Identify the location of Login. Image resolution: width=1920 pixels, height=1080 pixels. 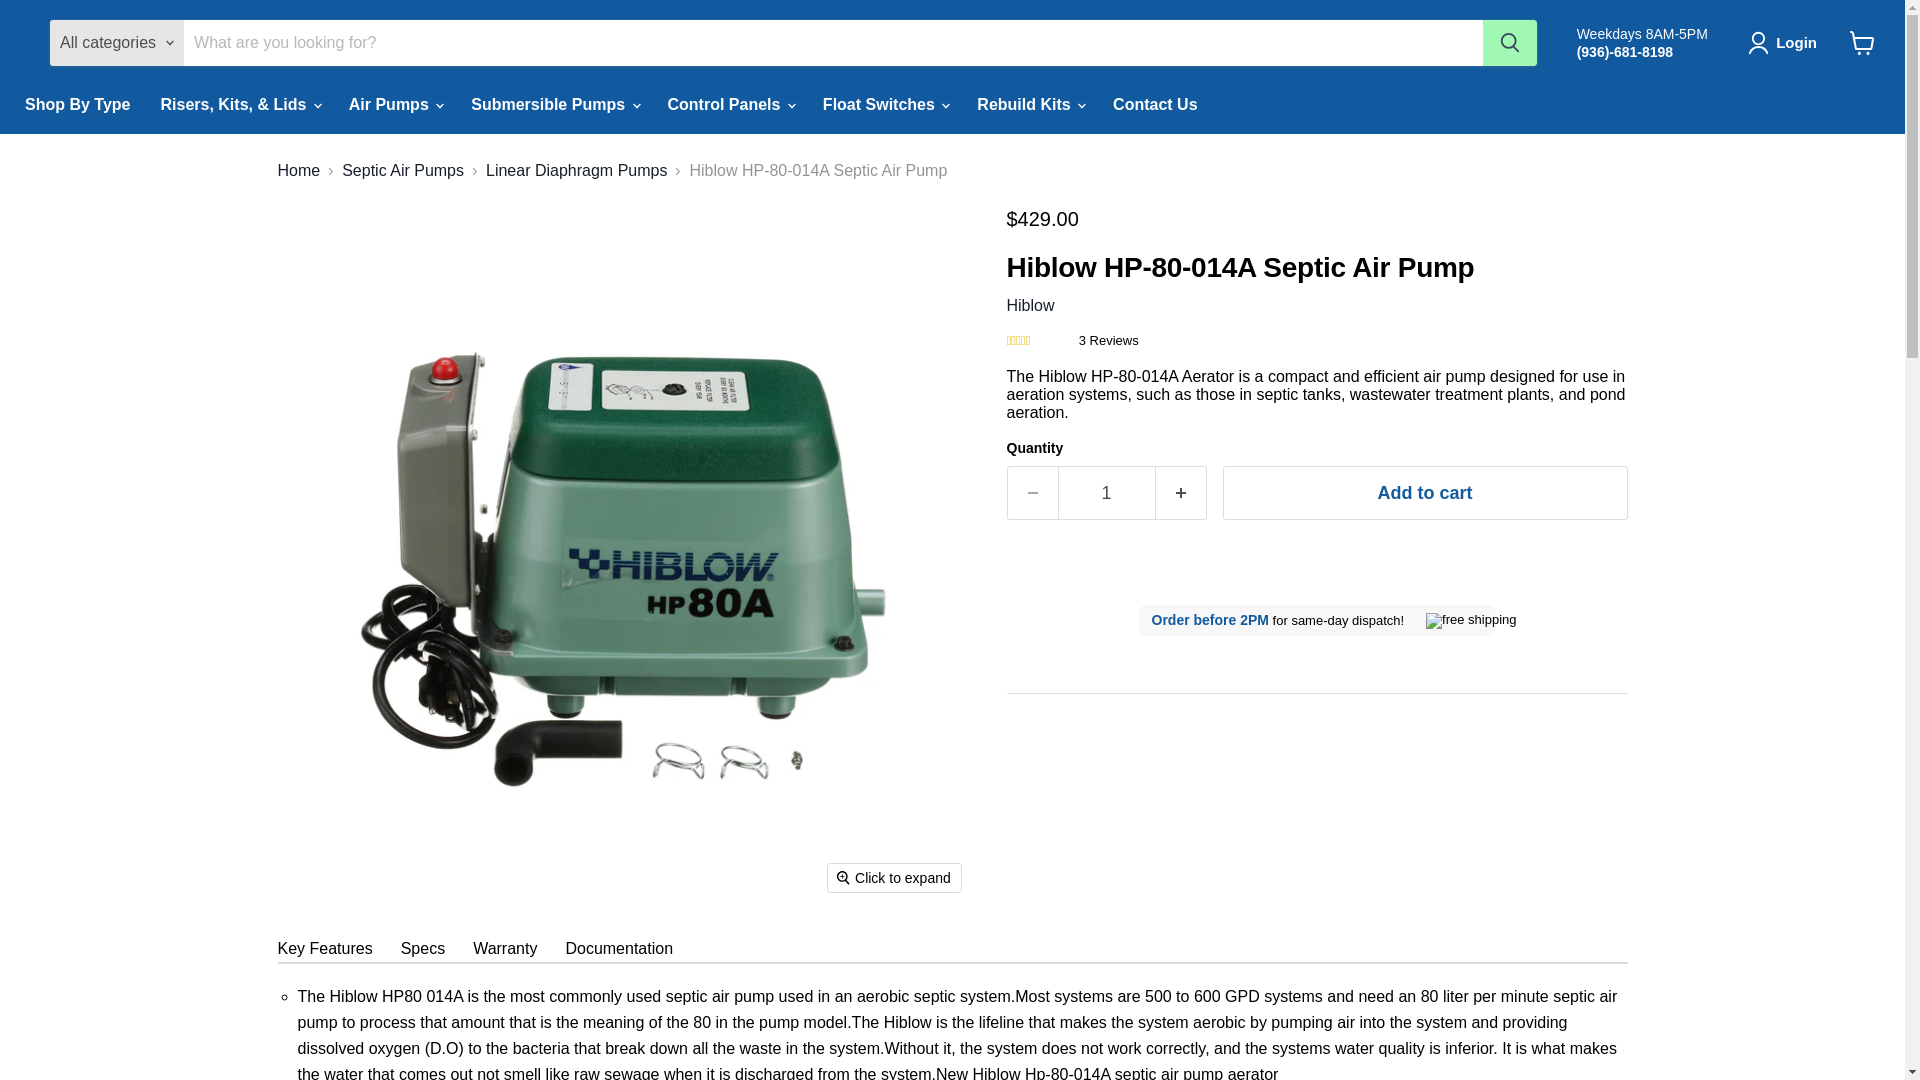
(1786, 43).